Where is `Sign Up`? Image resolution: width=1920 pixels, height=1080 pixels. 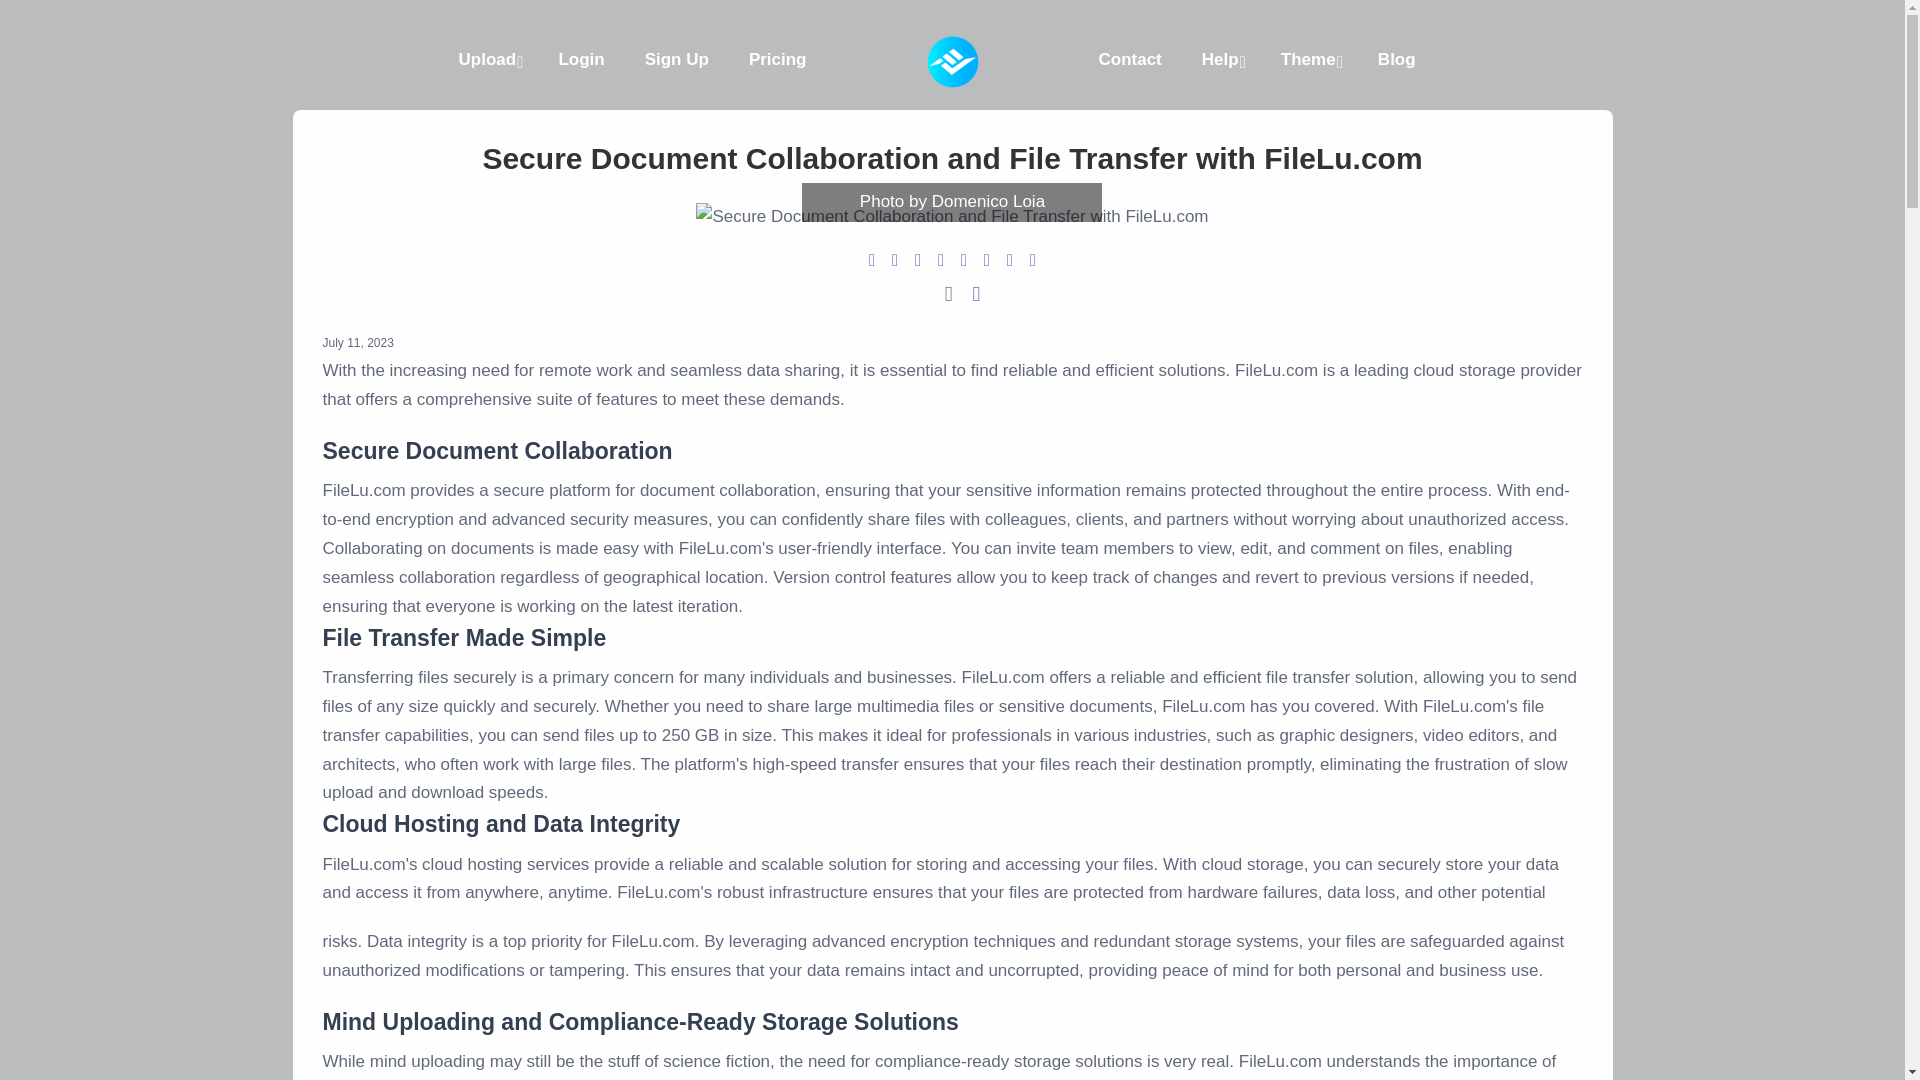
Sign Up is located at coordinates (677, 60).